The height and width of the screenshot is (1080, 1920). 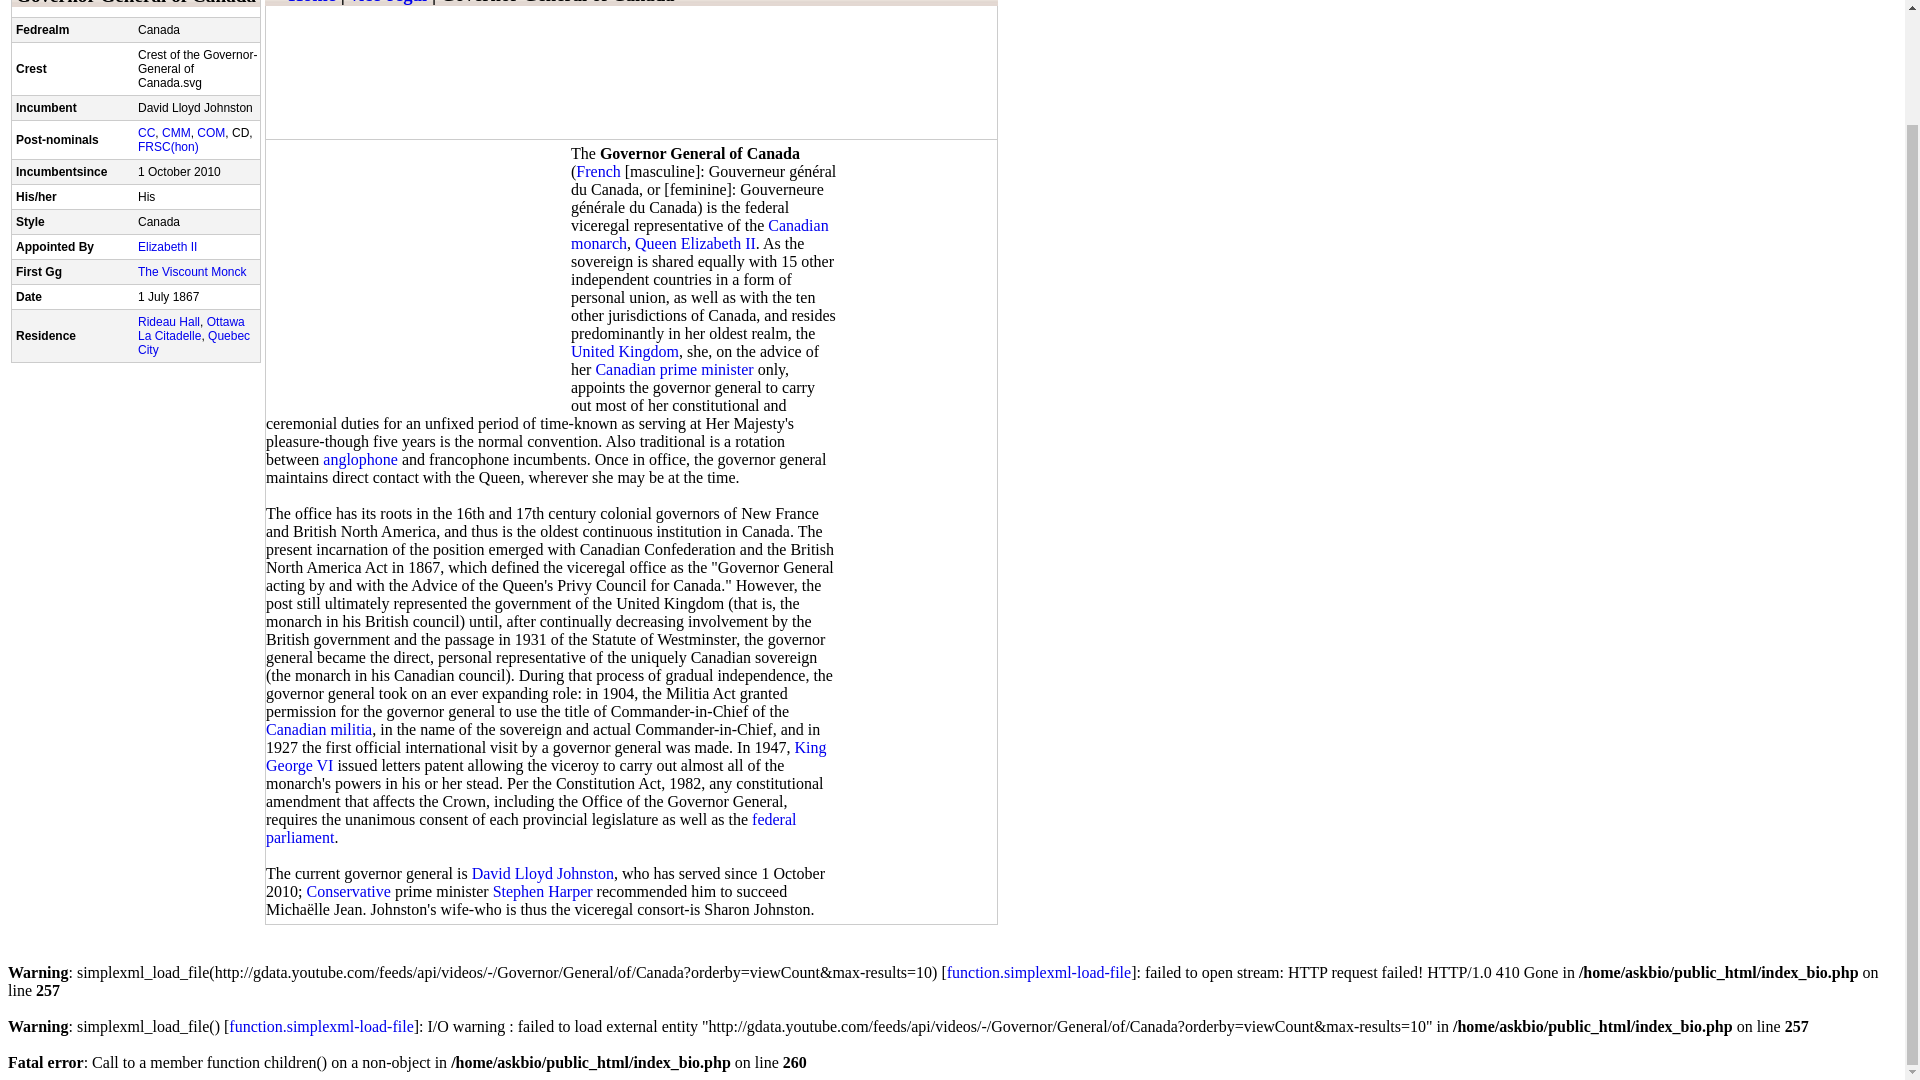 What do you see at coordinates (168, 322) in the screenshot?
I see `Rideau Hall` at bounding box center [168, 322].